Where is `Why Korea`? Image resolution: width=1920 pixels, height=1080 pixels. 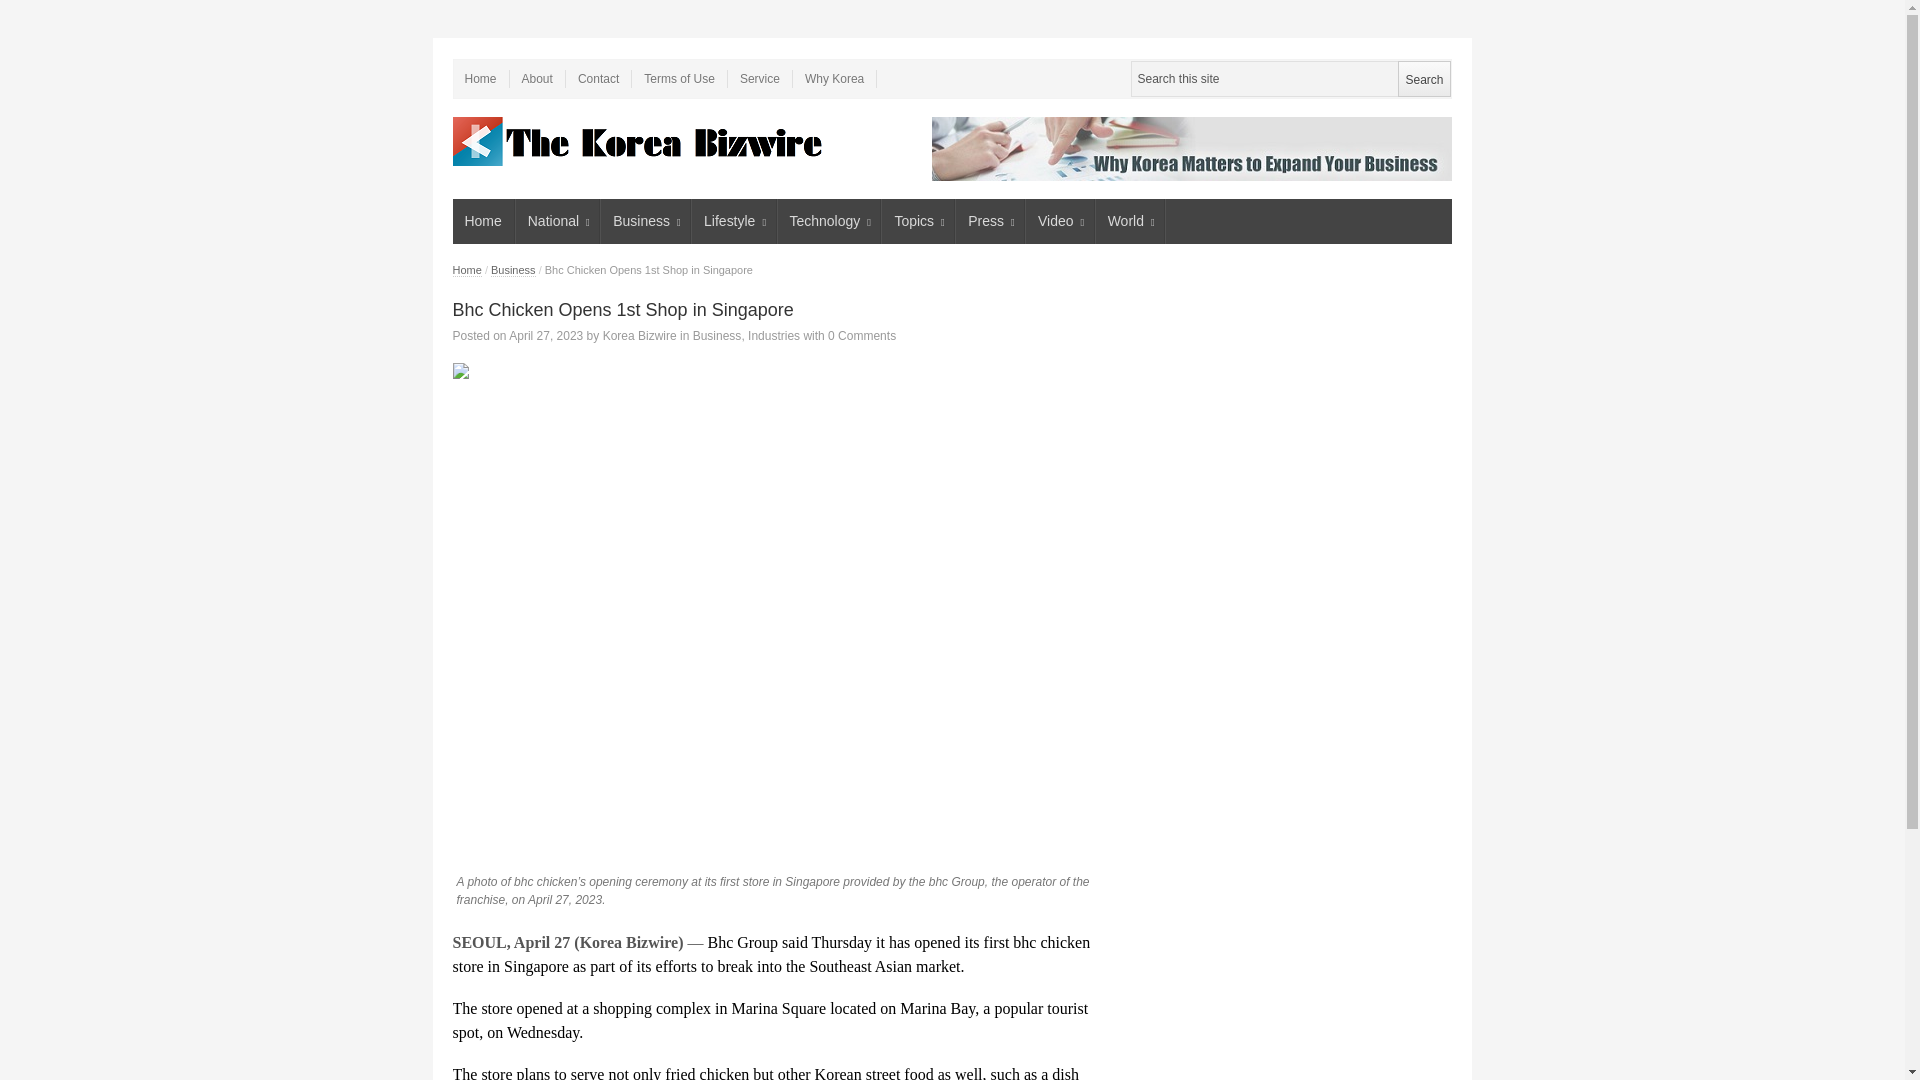
Why Korea is located at coordinates (834, 78).